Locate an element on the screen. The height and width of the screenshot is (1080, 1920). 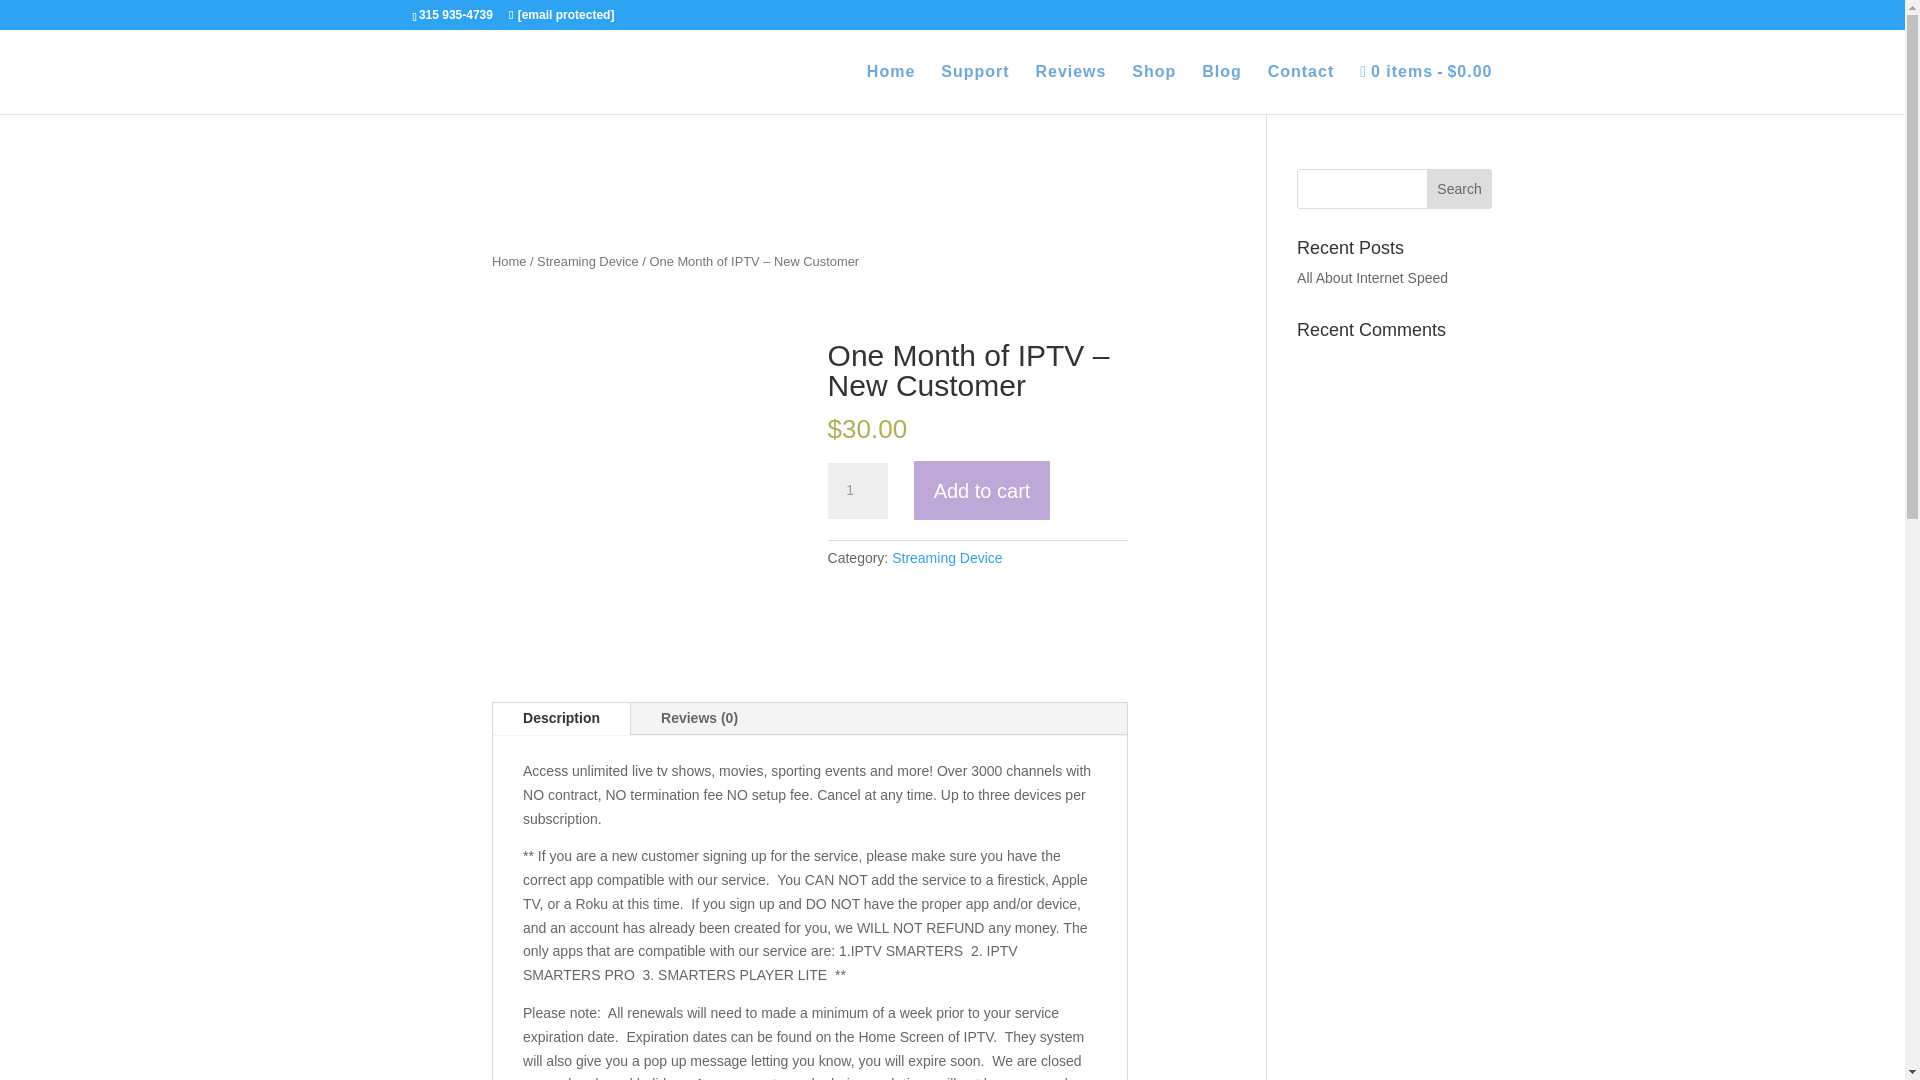
Streaming Device is located at coordinates (947, 557).